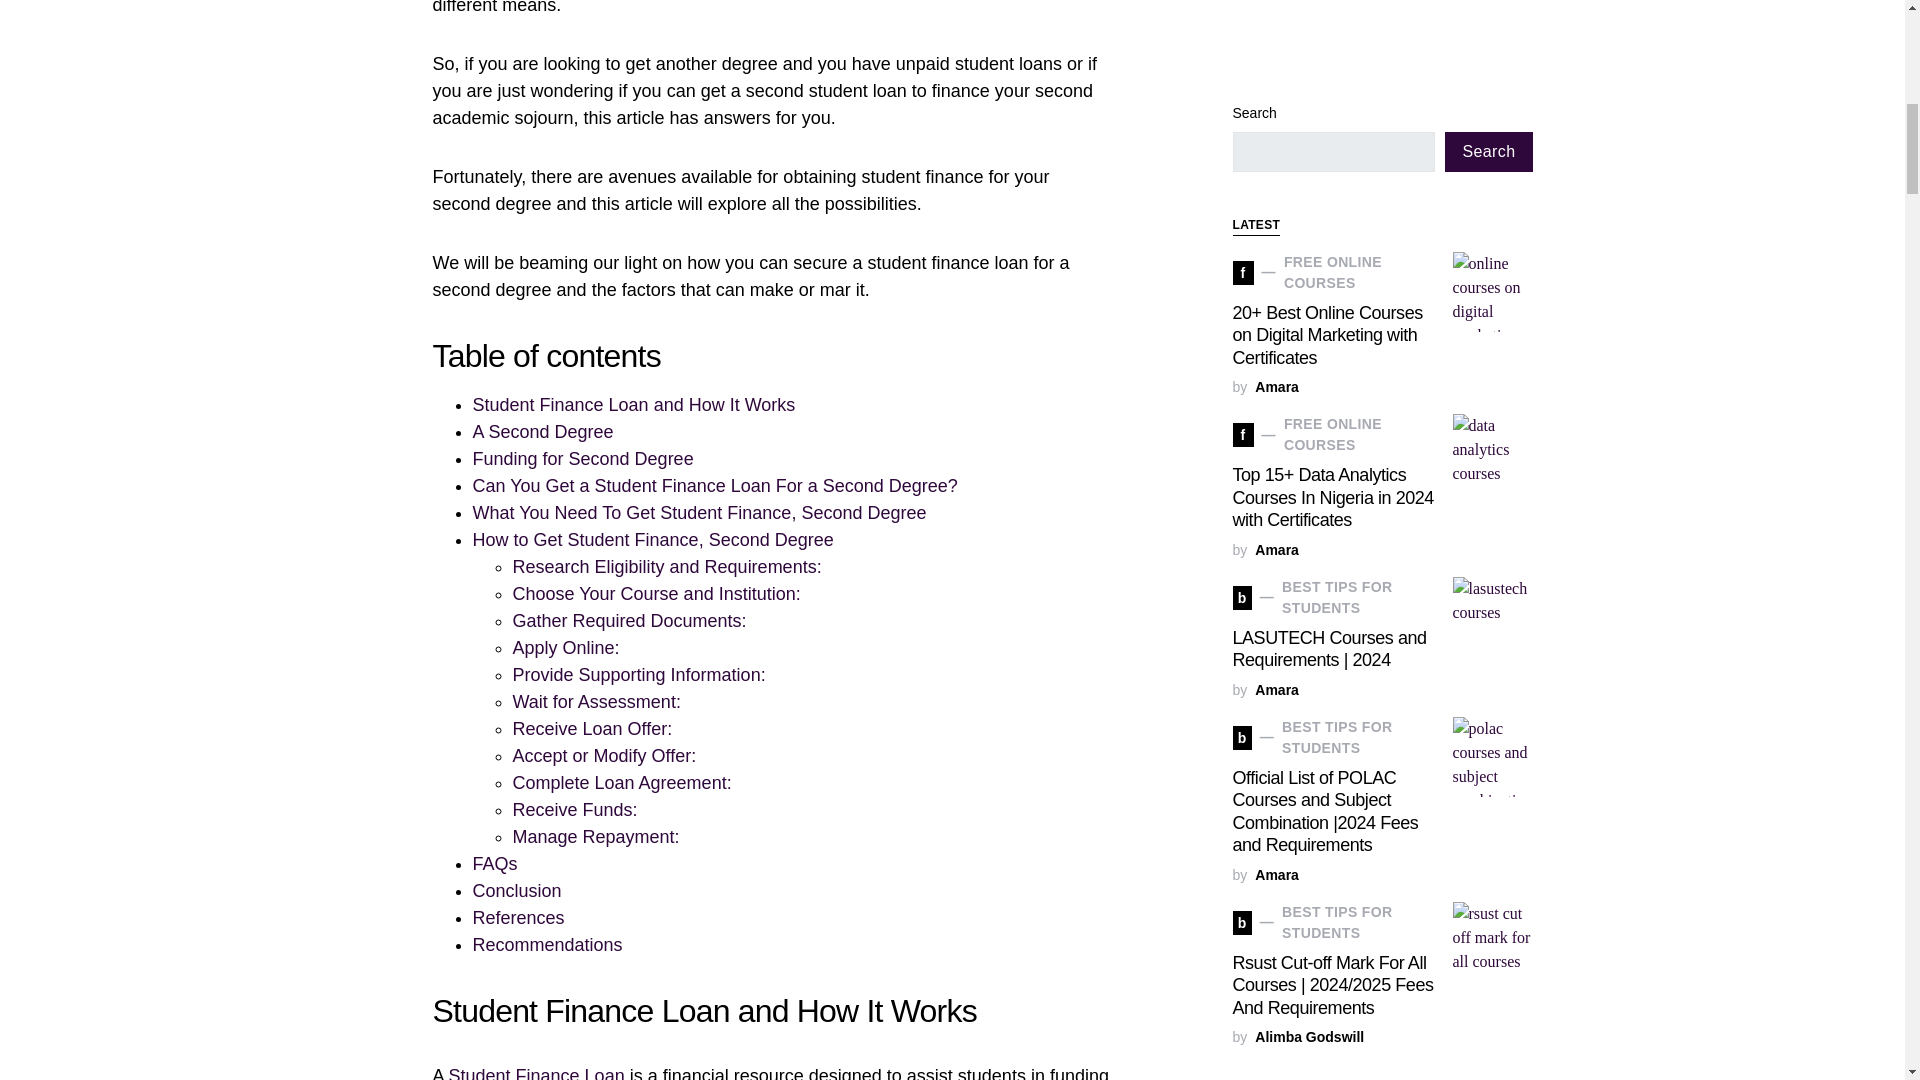  I want to click on A Second Degree, so click(542, 432).